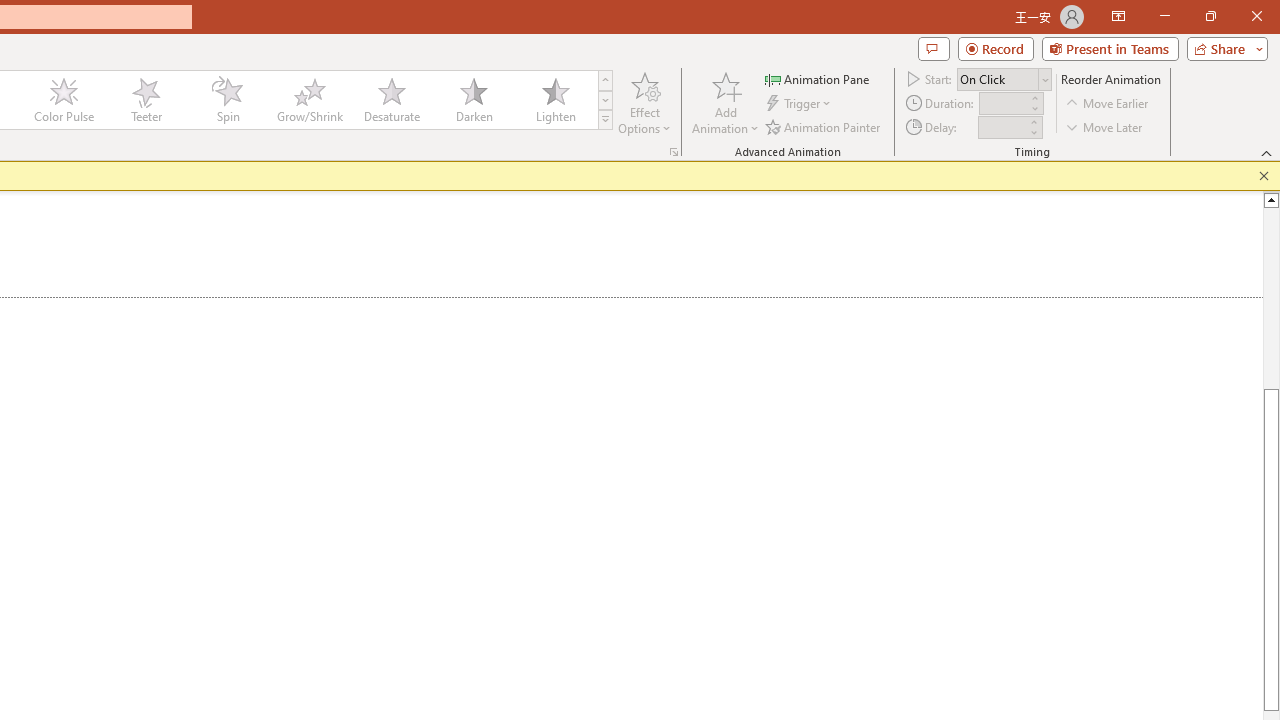 The height and width of the screenshot is (720, 1280). I want to click on Lighten, so click(555, 100).